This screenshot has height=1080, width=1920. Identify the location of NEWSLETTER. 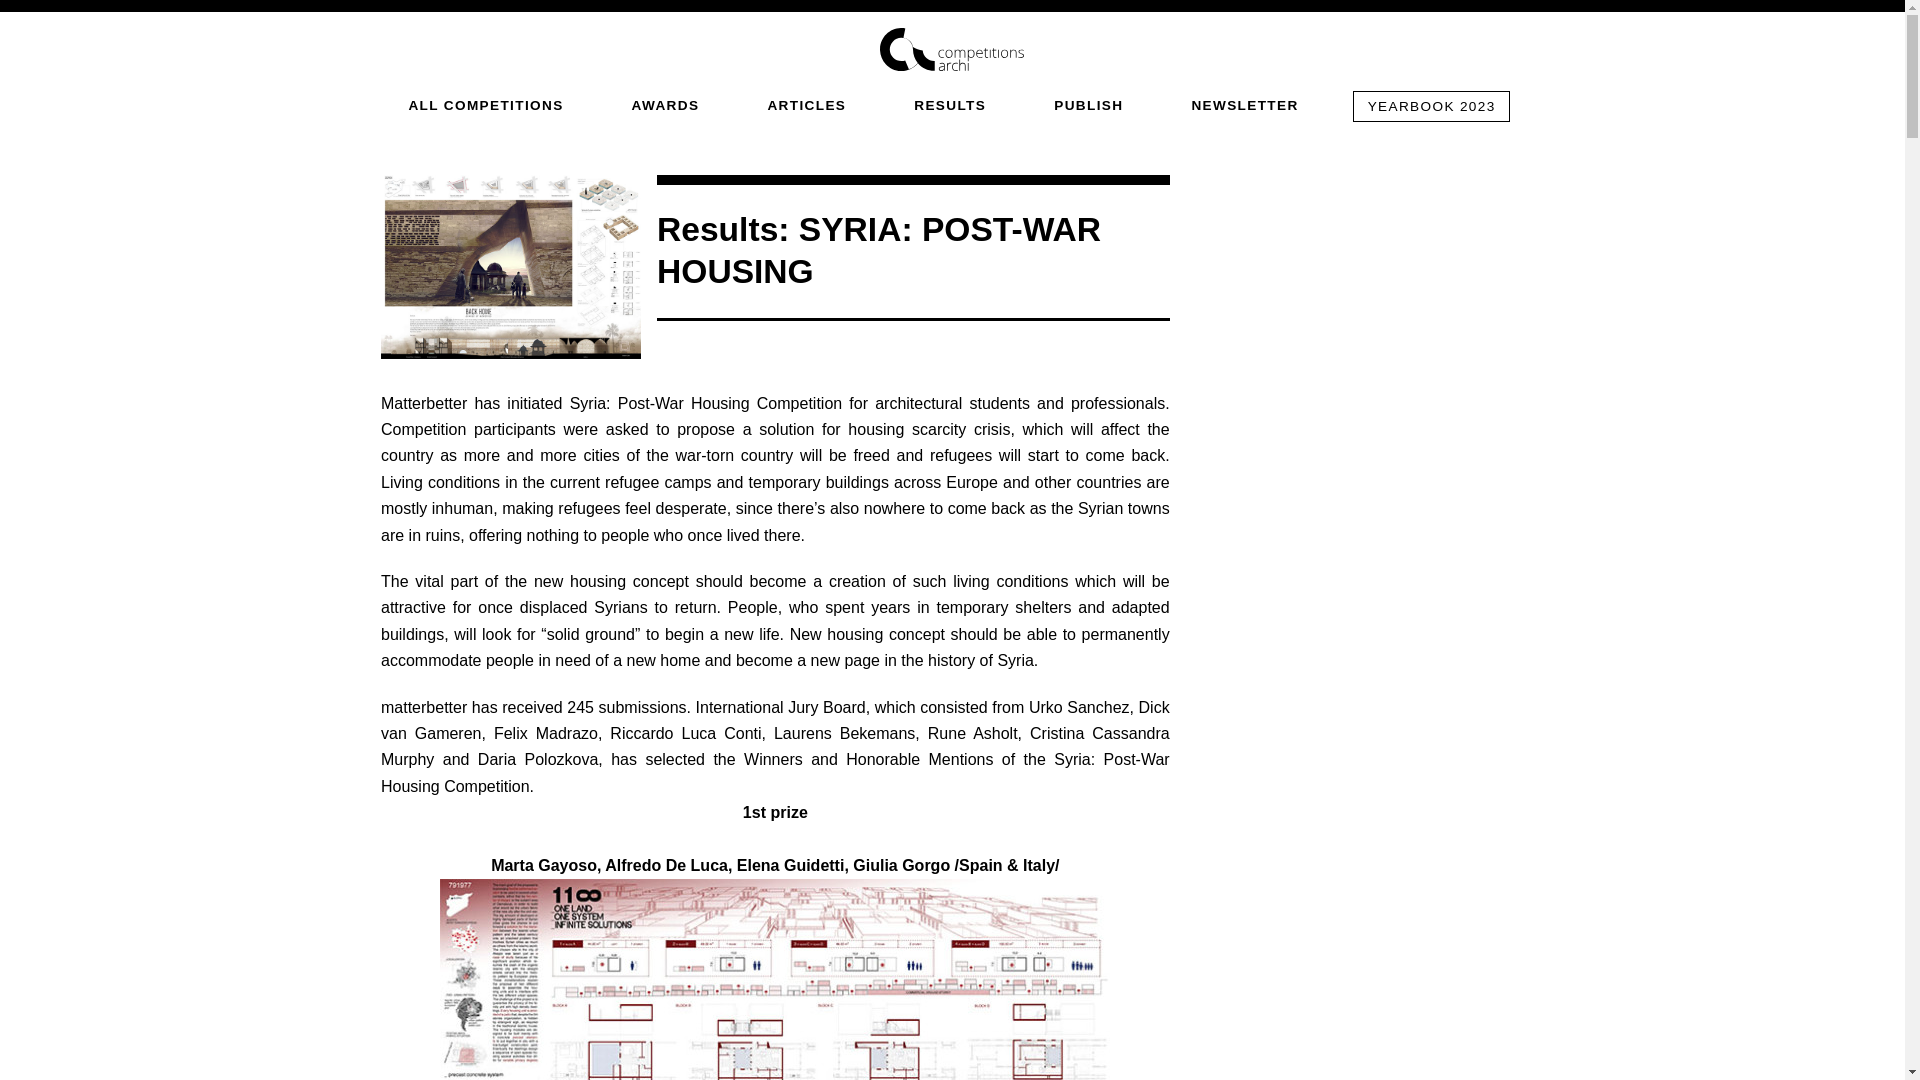
(1244, 104).